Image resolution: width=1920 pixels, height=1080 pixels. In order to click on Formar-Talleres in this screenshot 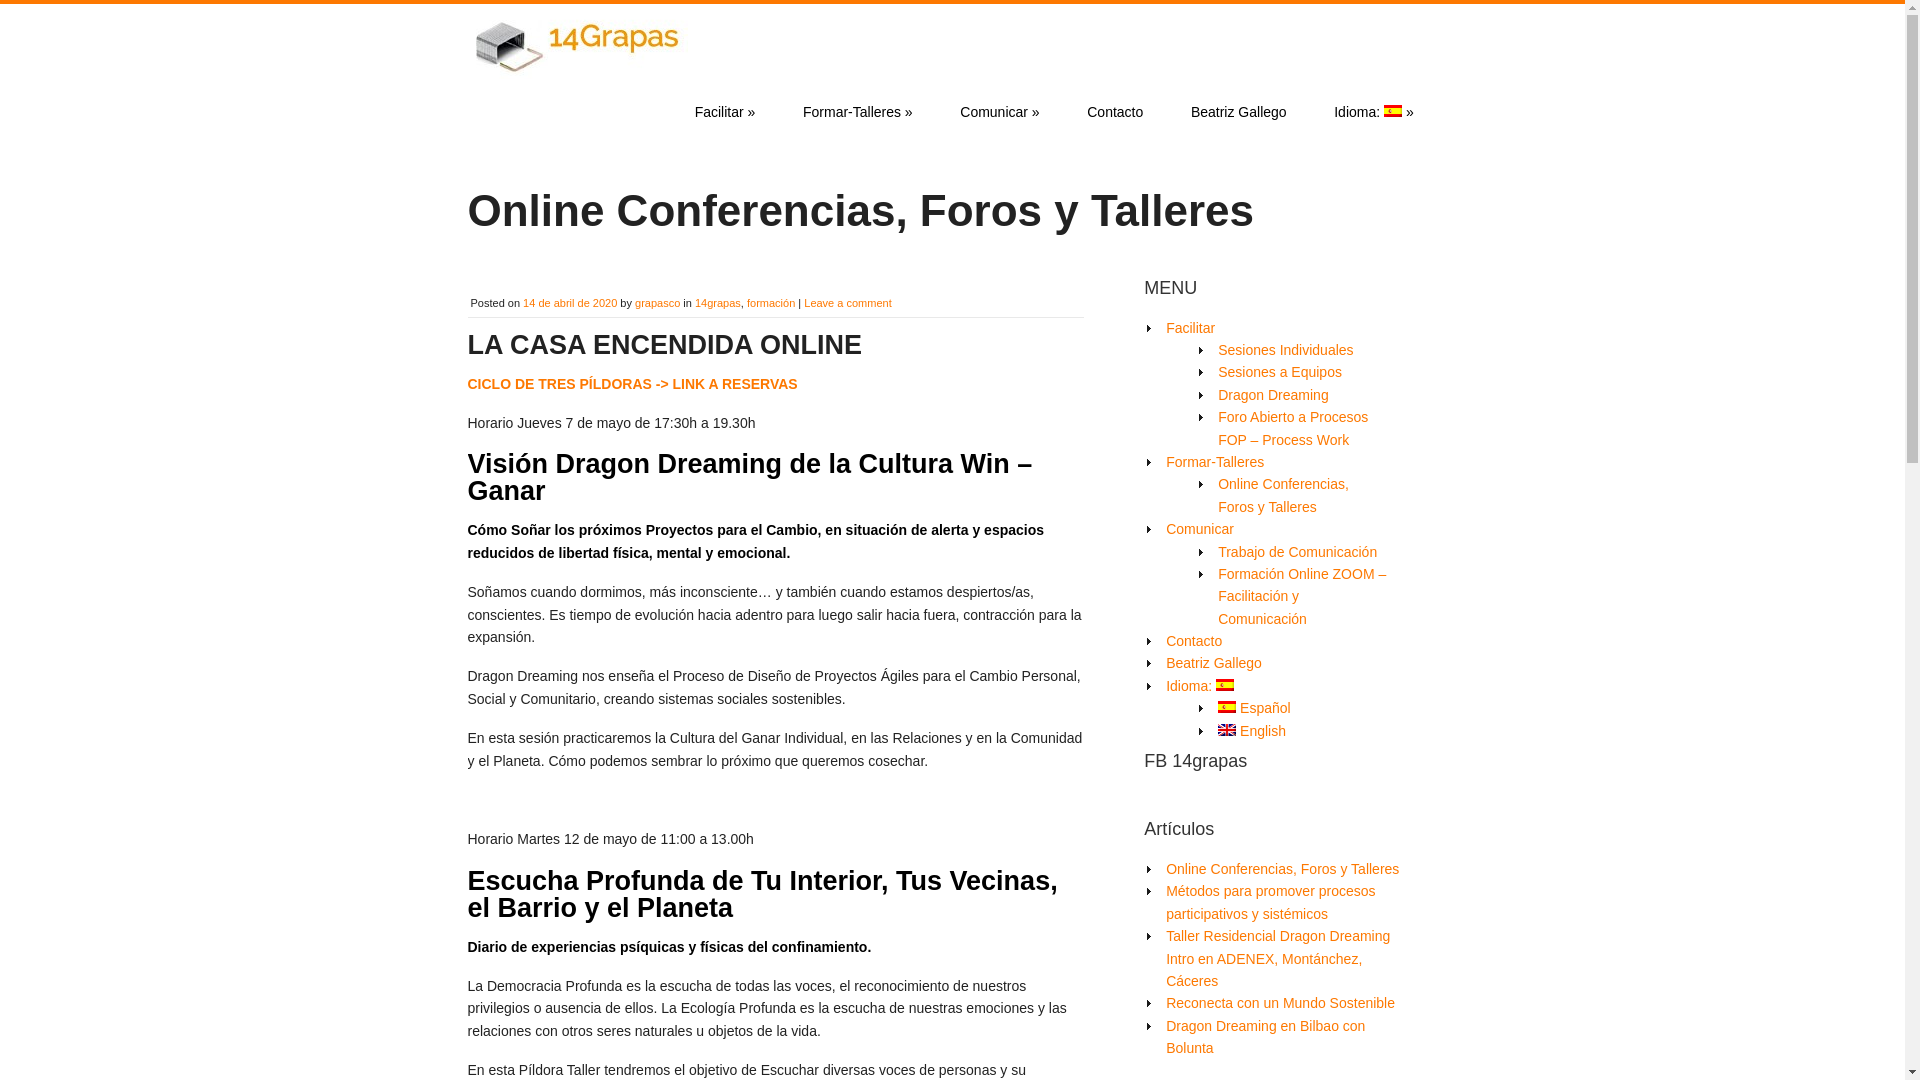, I will do `click(1215, 462)`.